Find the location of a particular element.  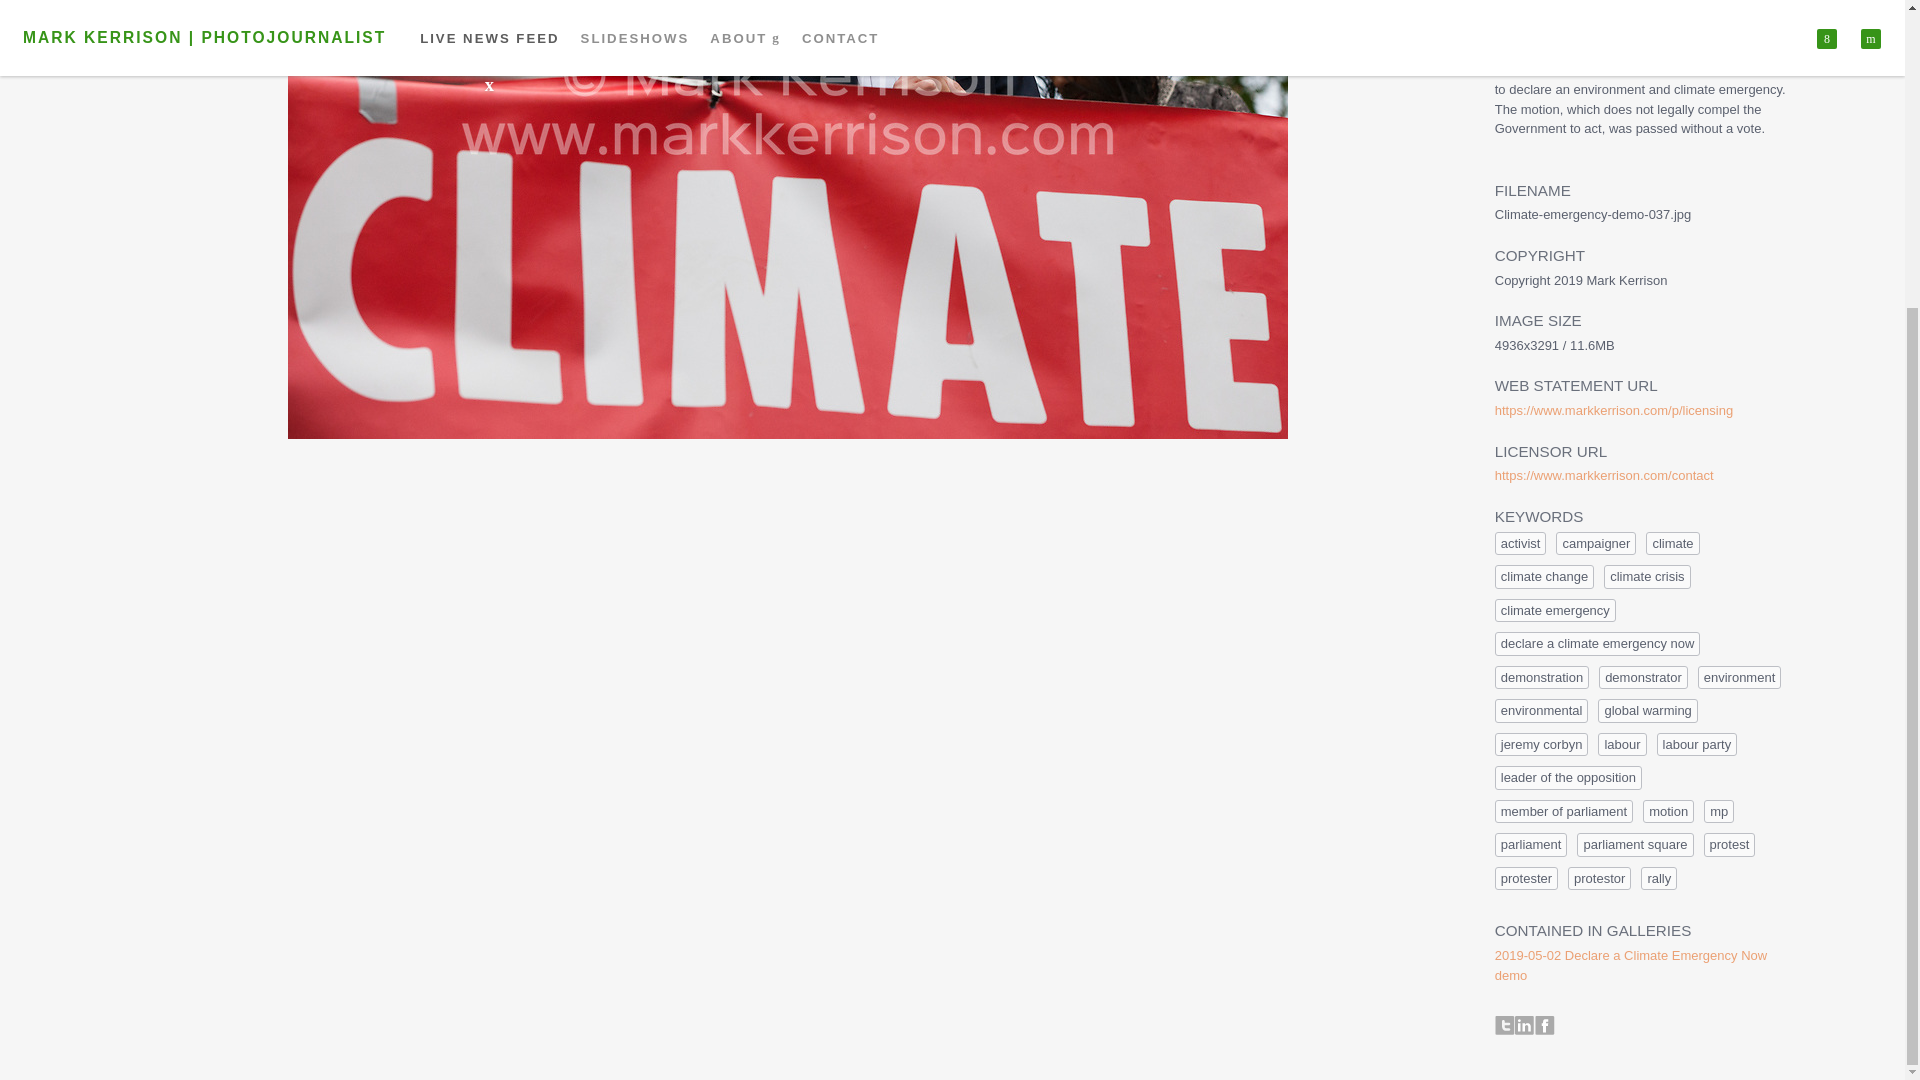

declare a climate emergency now is located at coordinates (1598, 643).